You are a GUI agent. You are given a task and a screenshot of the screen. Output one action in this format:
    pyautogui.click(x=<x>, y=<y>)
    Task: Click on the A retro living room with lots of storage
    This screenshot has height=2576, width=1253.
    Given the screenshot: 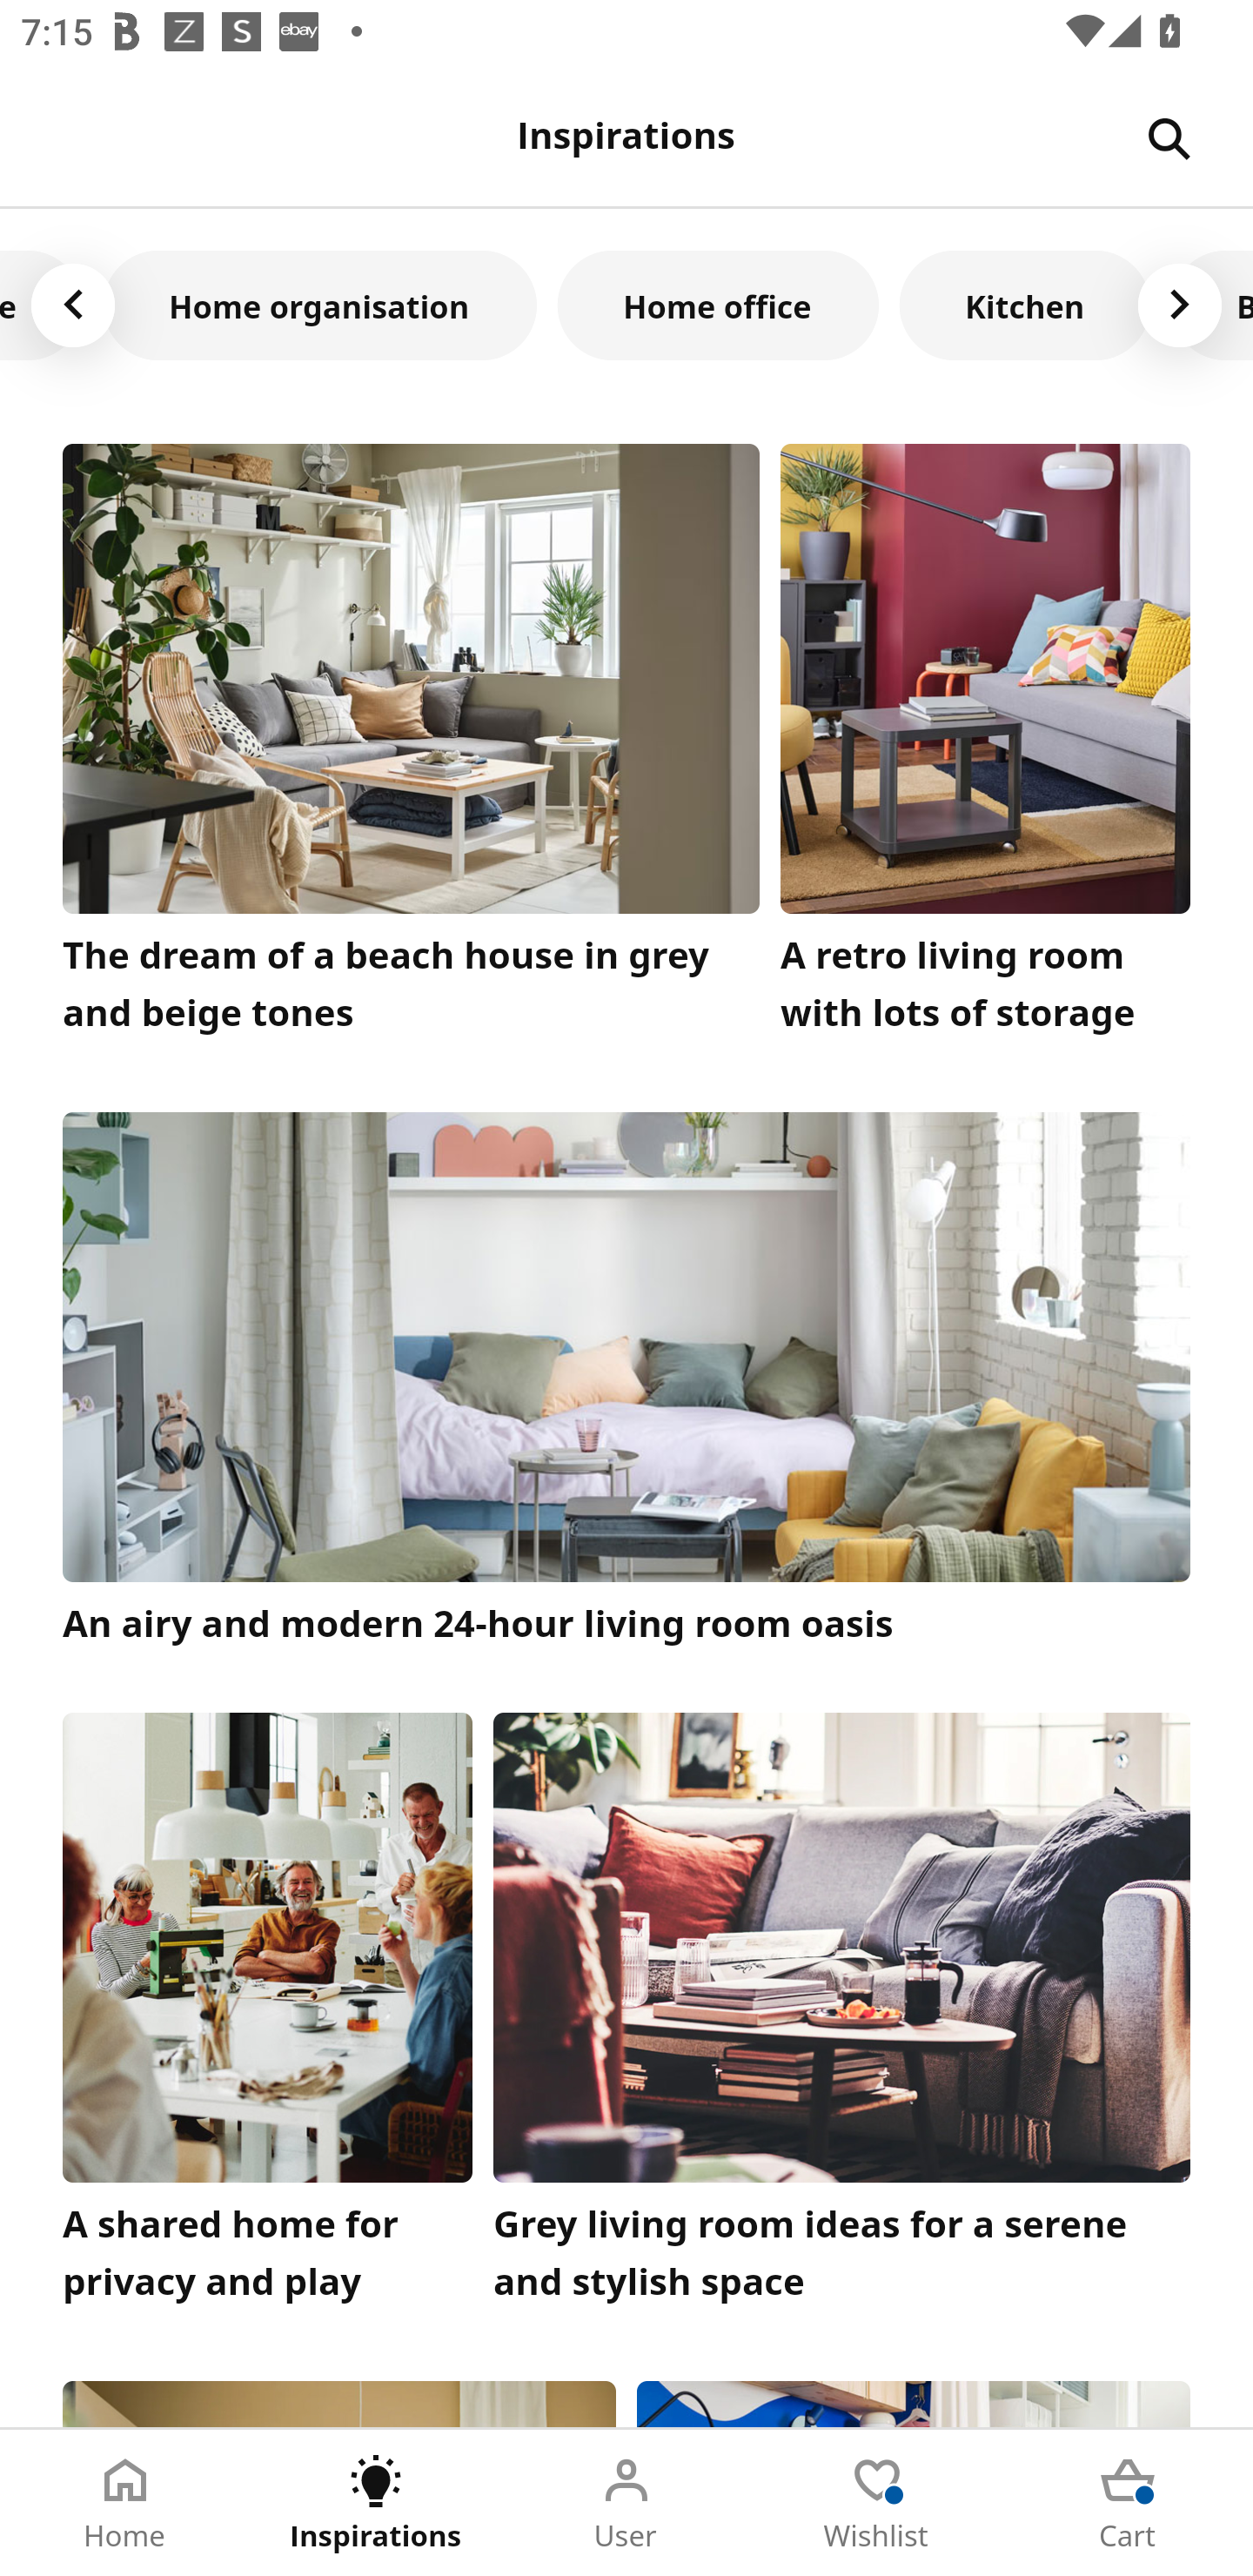 What is the action you would take?
    pyautogui.click(x=985, y=745)
    